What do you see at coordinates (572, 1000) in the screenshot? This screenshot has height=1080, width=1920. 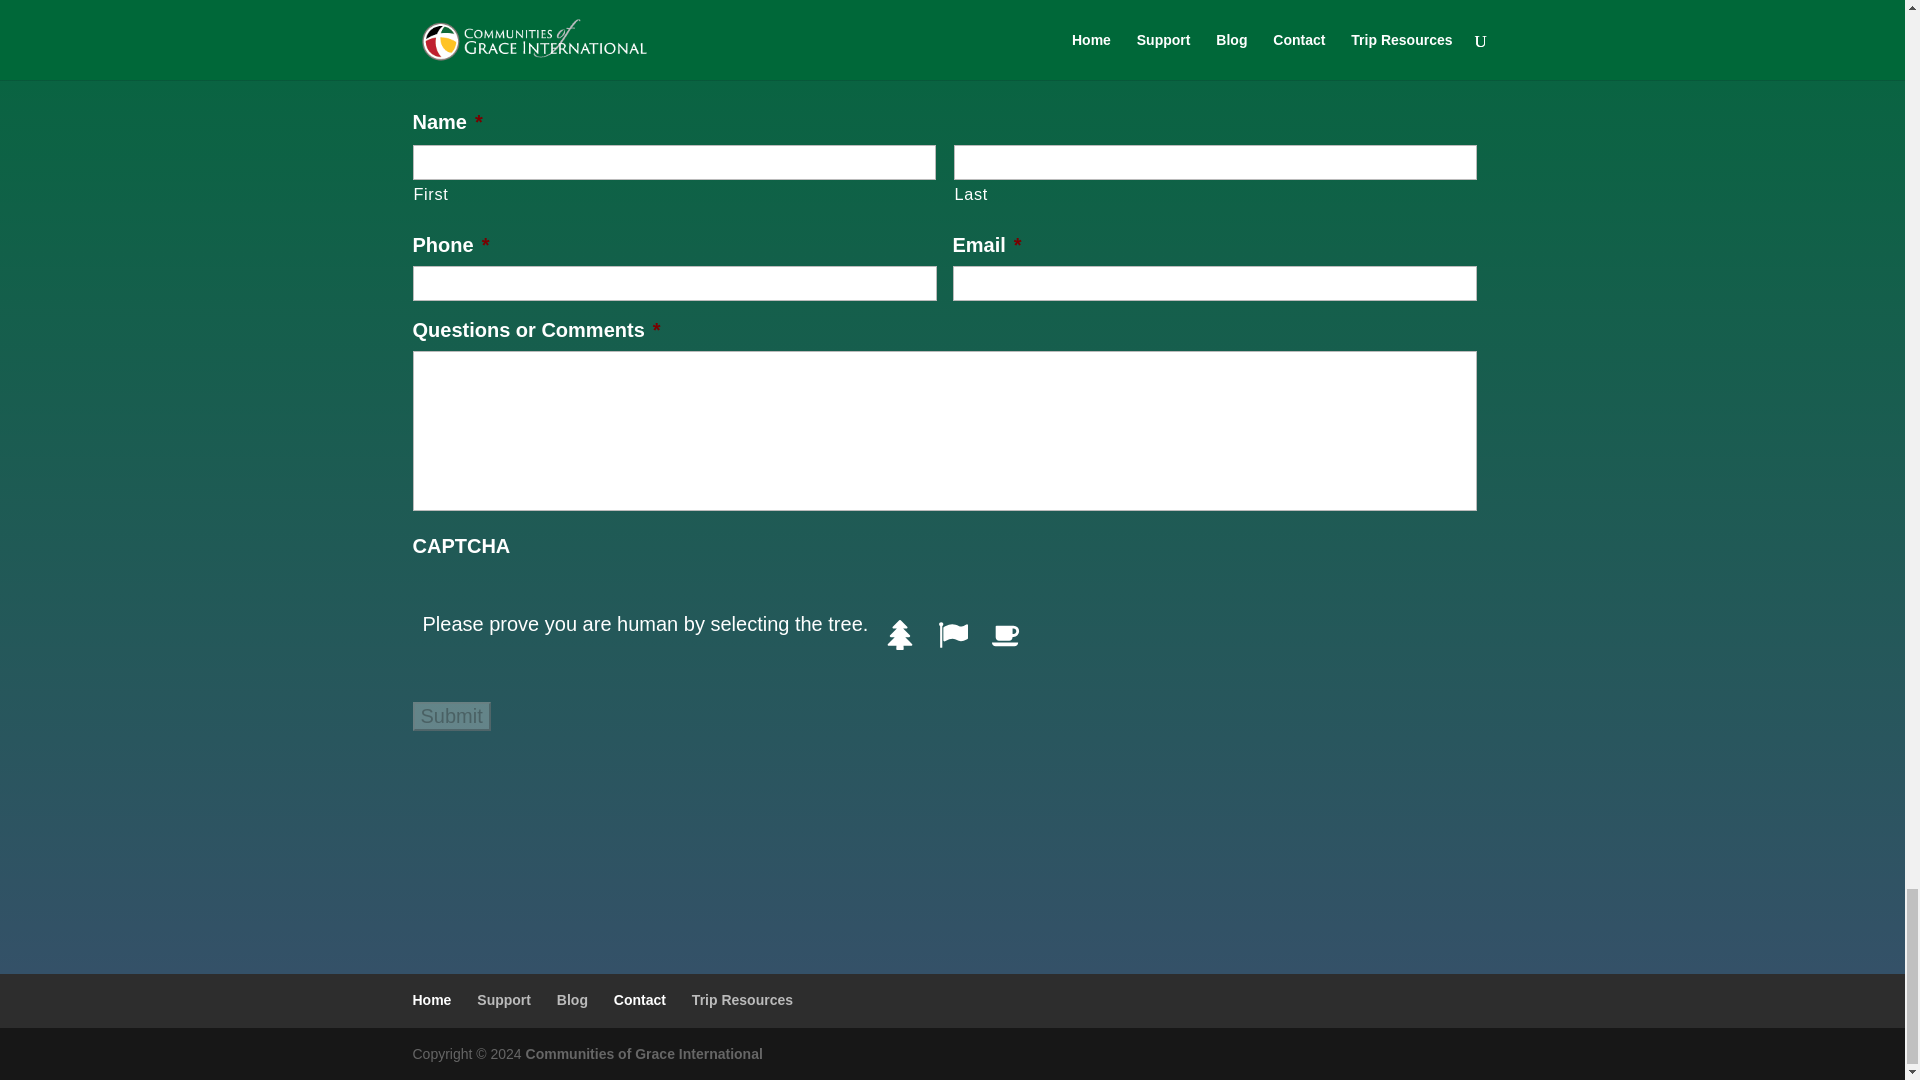 I see `Blog` at bounding box center [572, 1000].